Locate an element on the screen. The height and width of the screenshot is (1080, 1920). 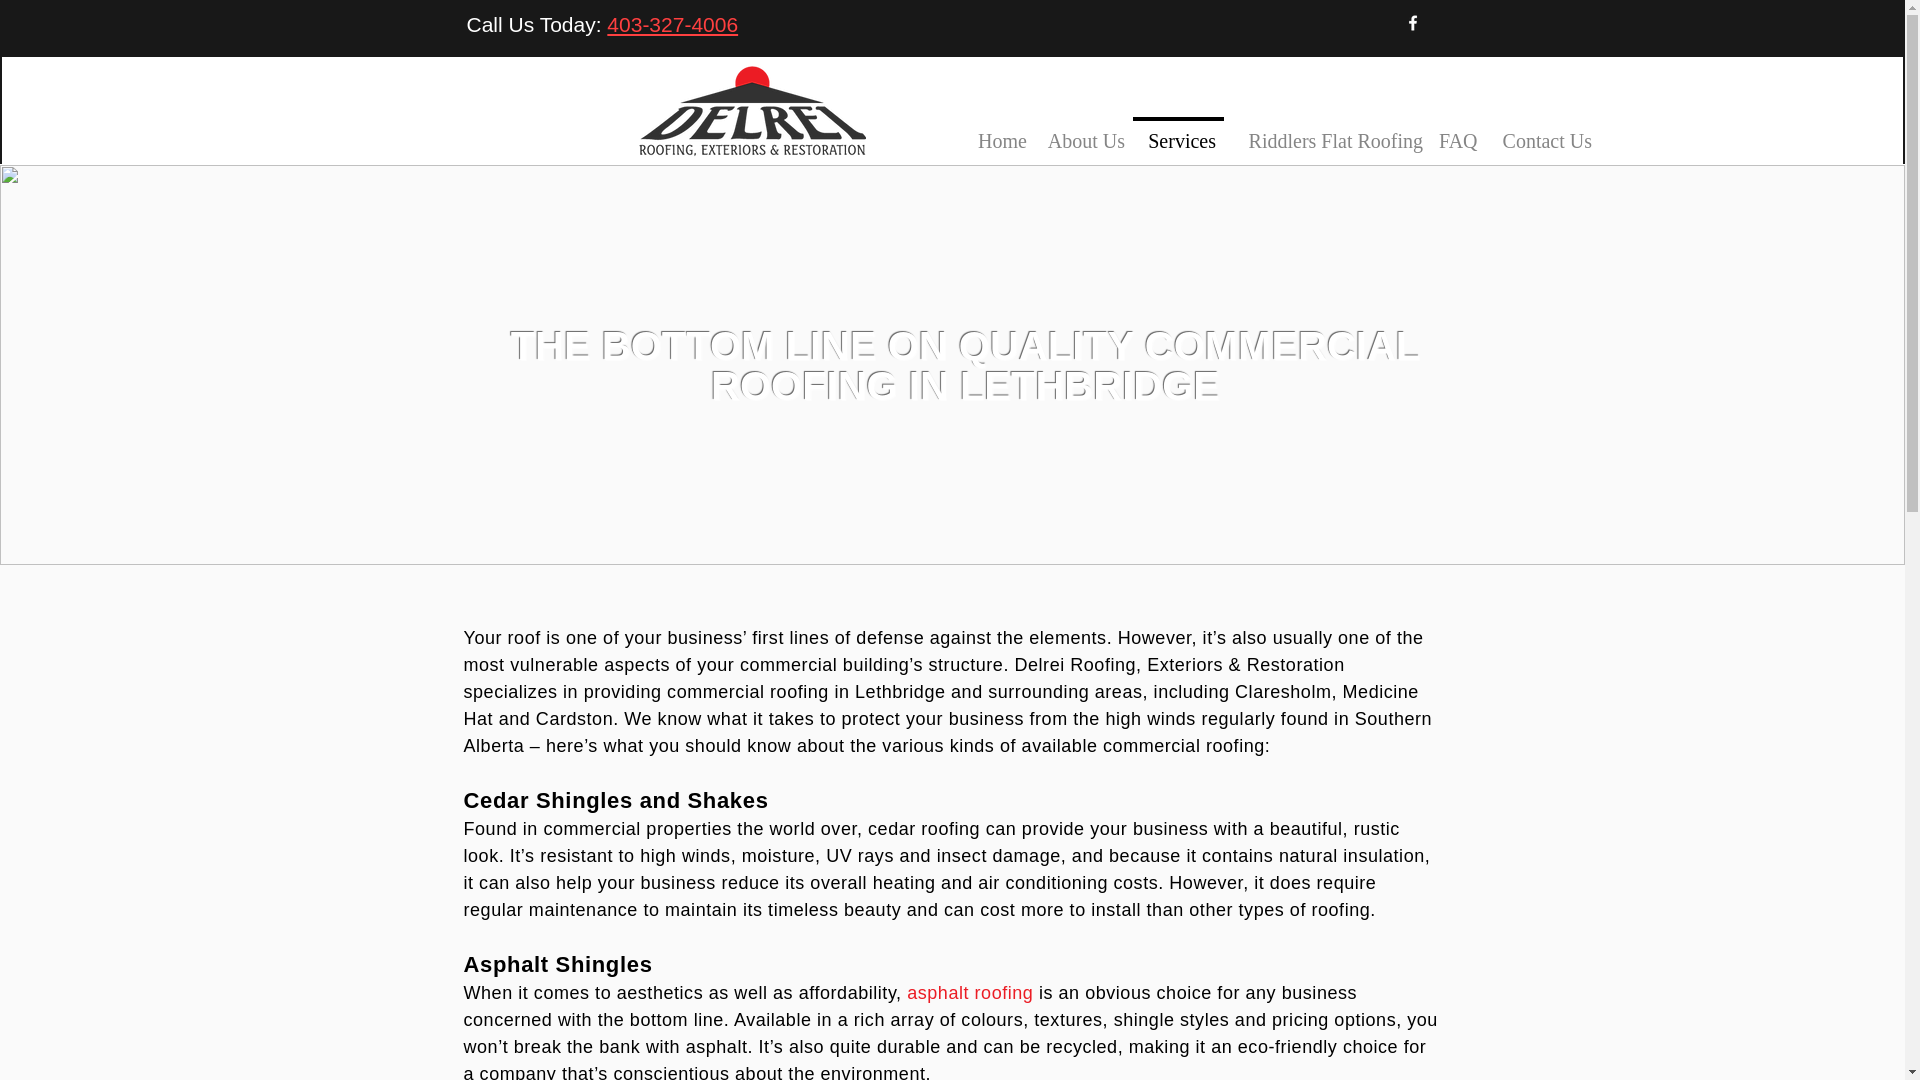
About Us is located at coordinates (1083, 131).